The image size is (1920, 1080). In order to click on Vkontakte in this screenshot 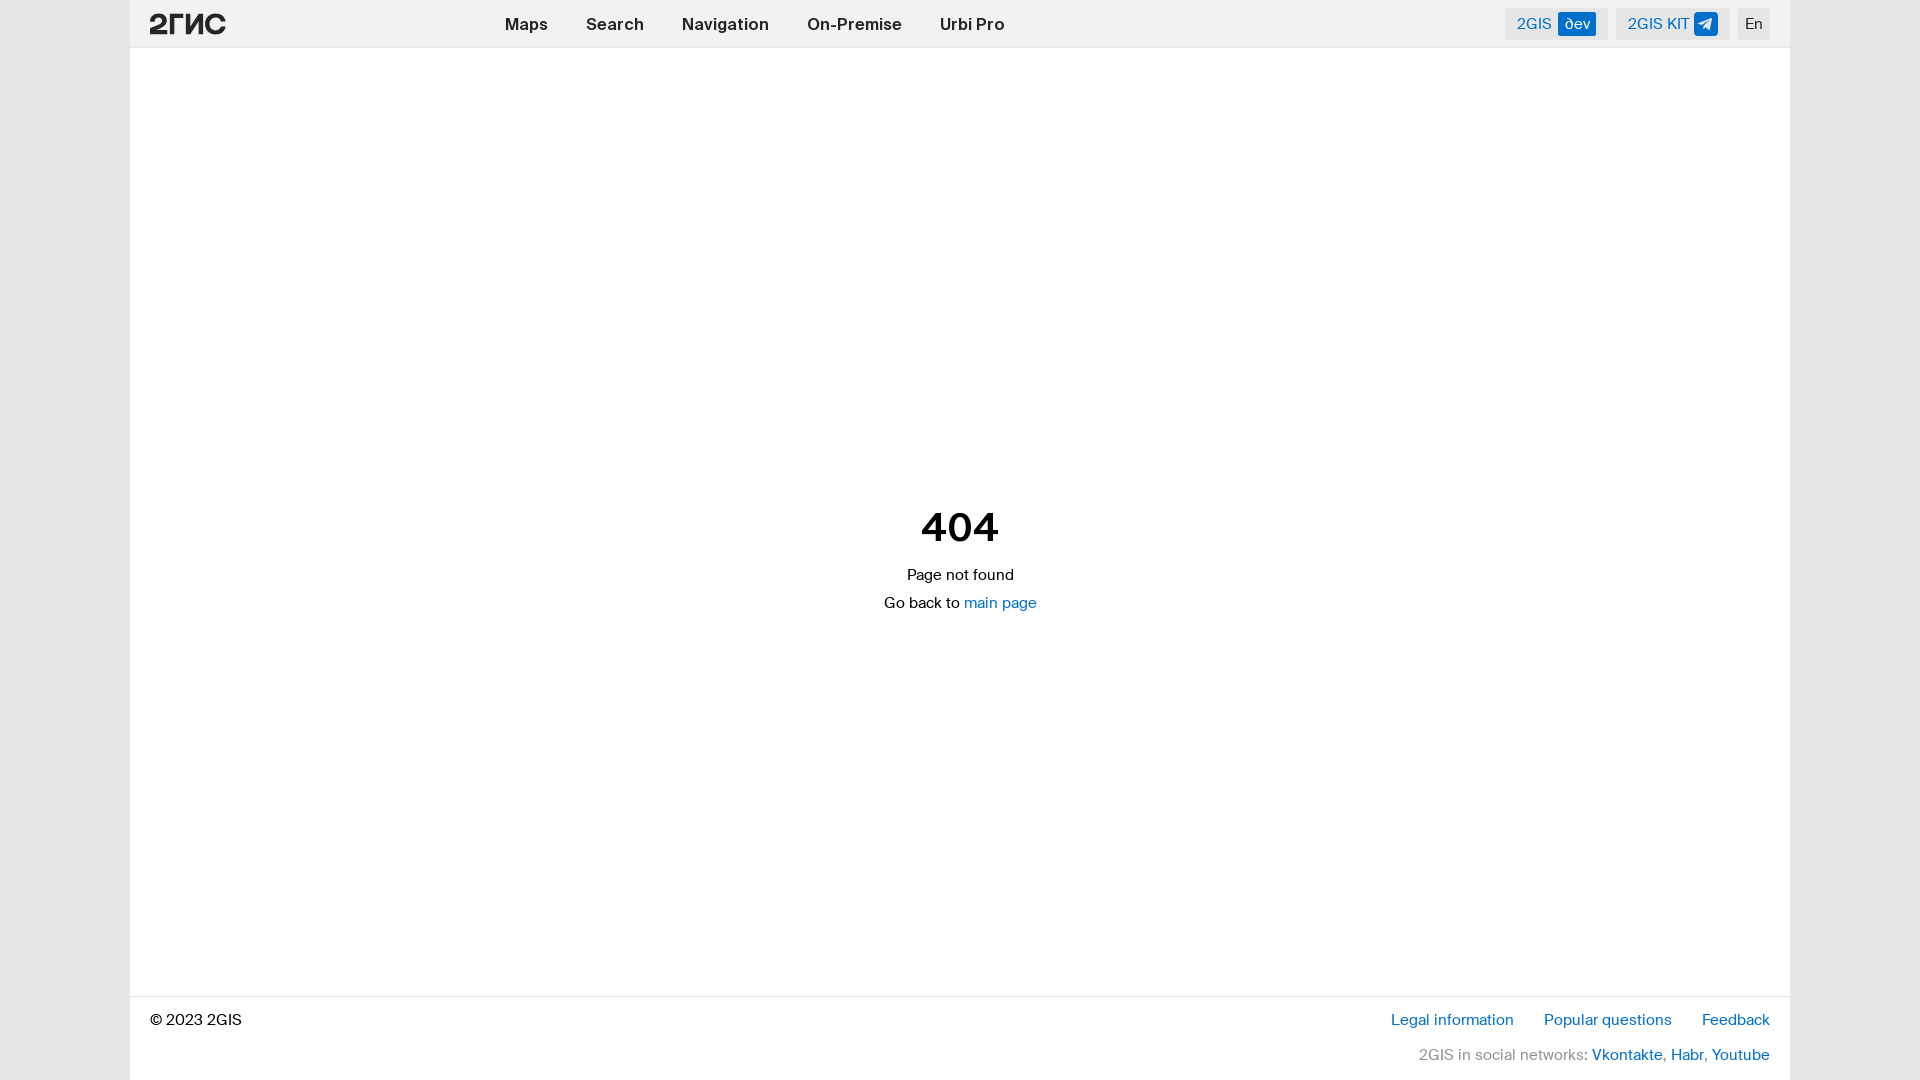, I will do `click(1628, 1055)`.